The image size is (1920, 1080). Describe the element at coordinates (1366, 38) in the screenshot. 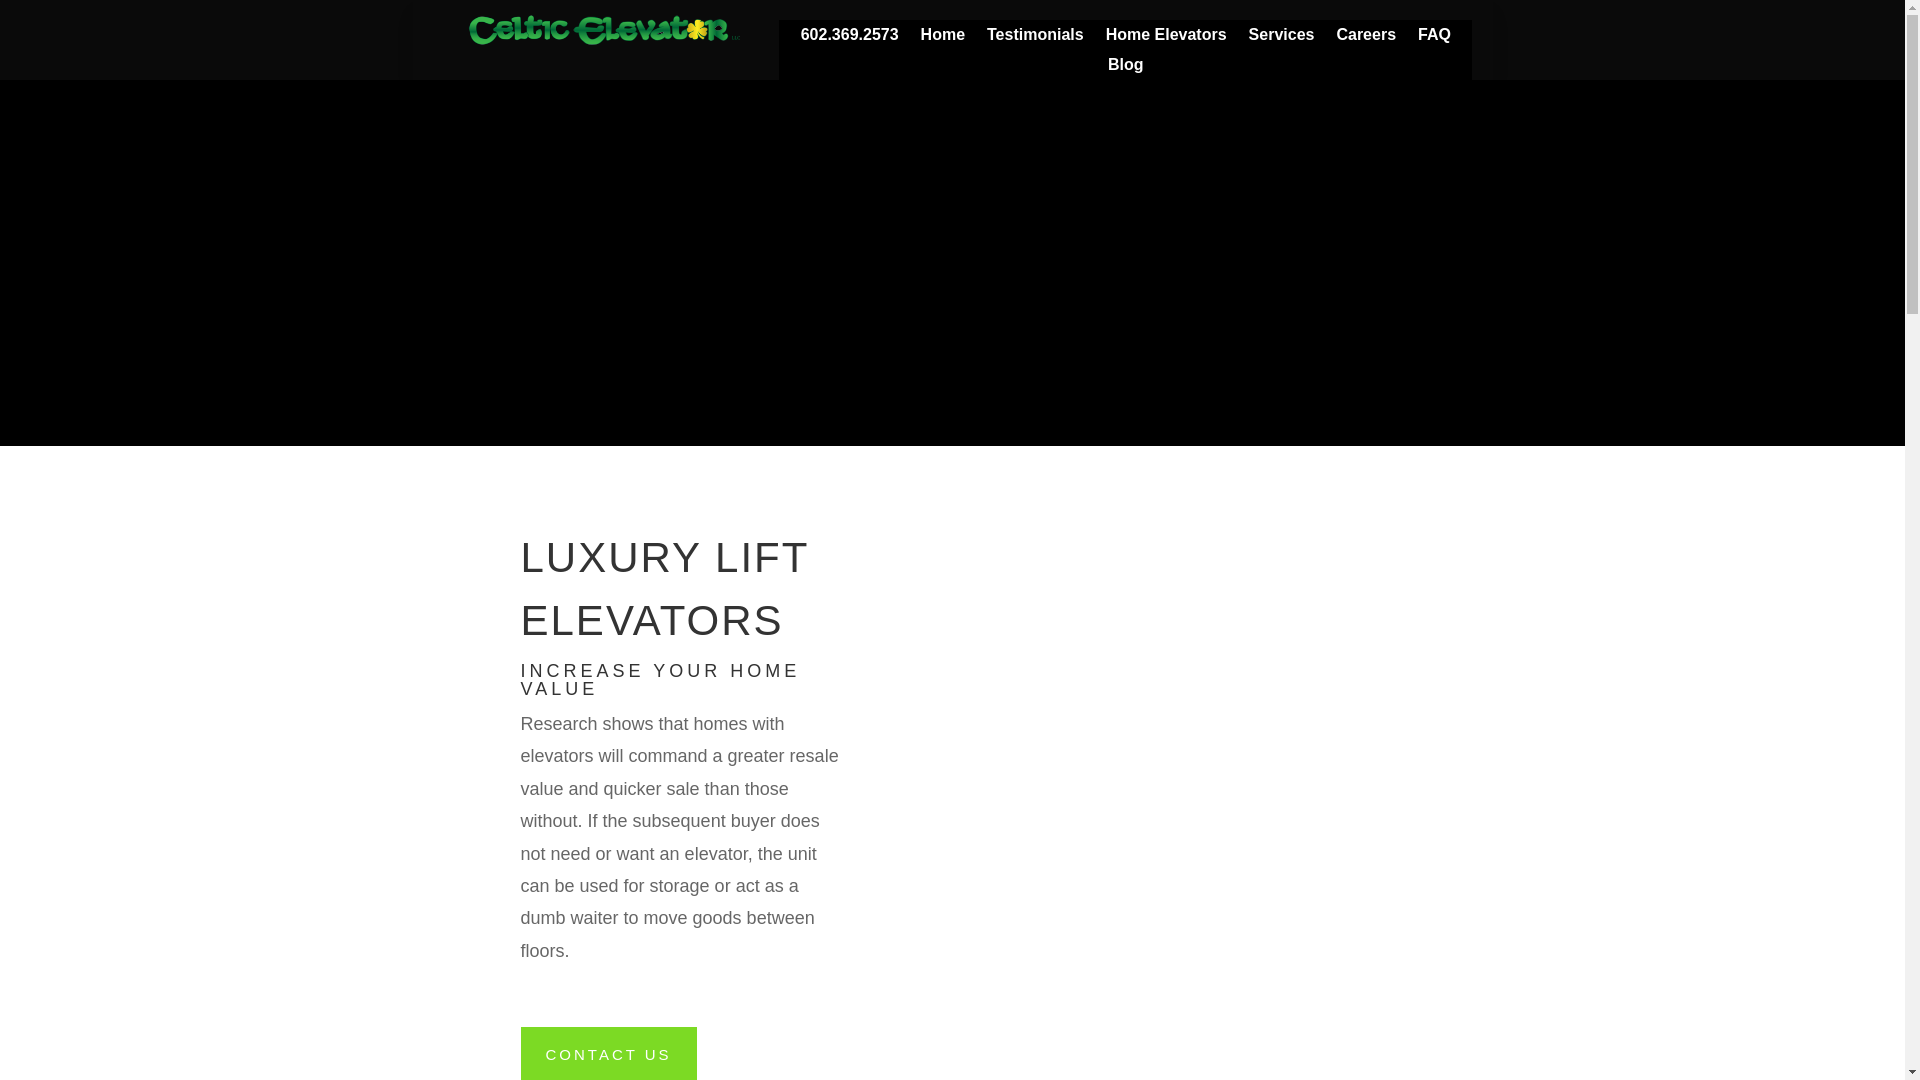

I see `Careers` at that location.